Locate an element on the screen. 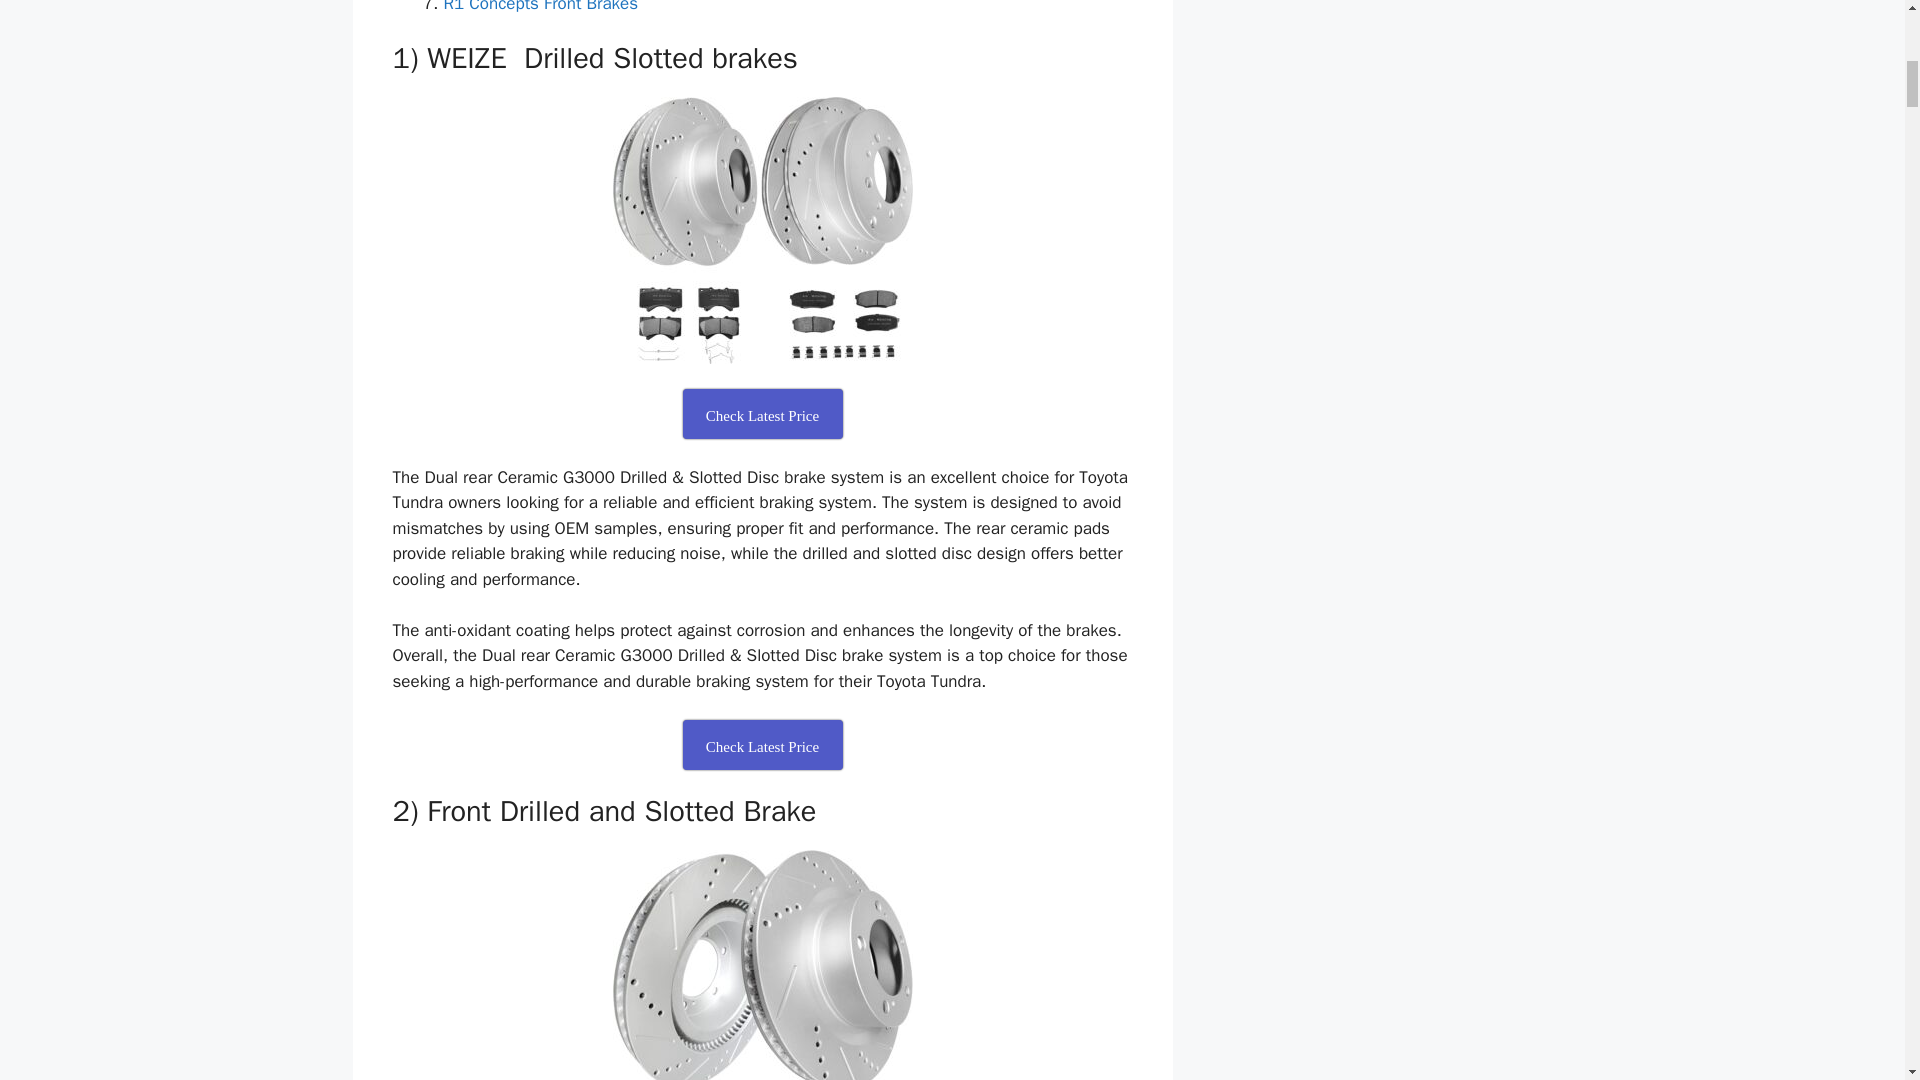 The height and width of the screenshot is (1080, 1920). Check Latest Price is located at coordinates (762, 413).